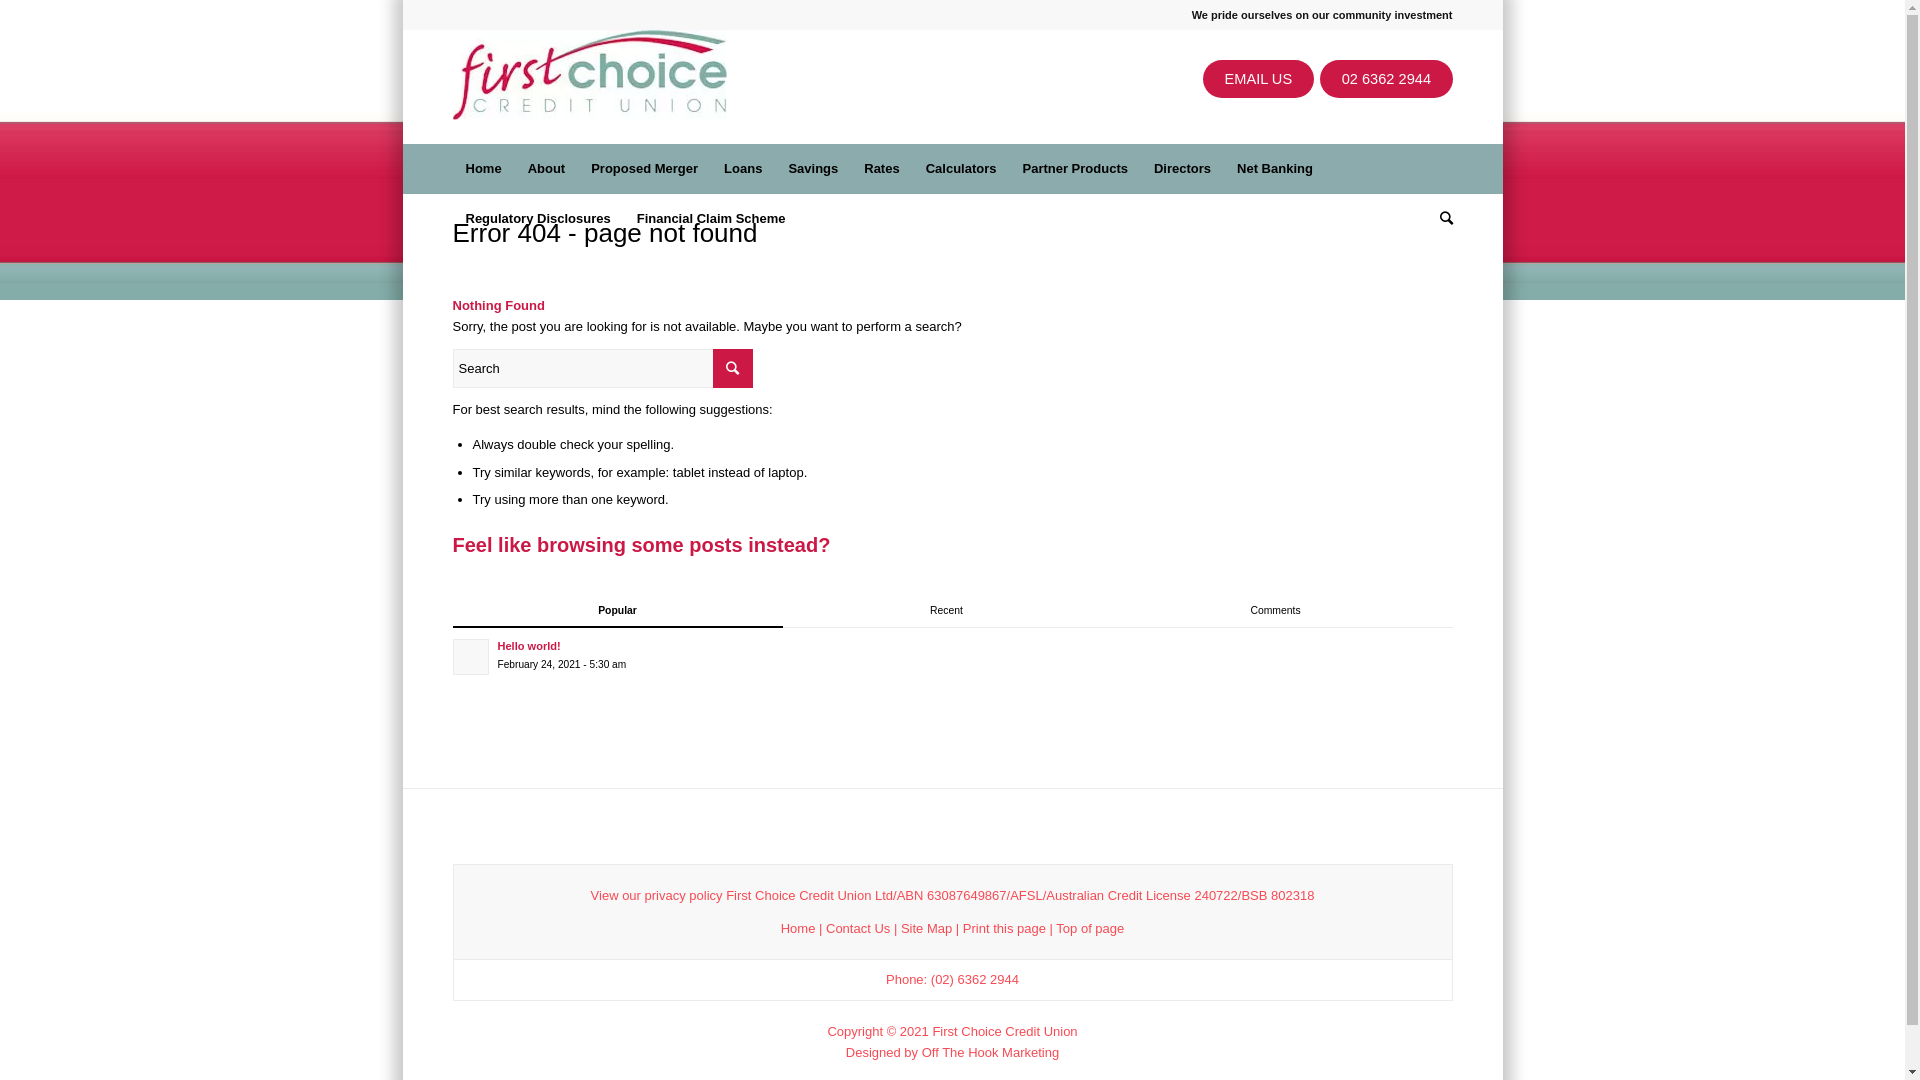 The image size is (1920, 1080). What do you see at coordinates (1090, 928) in the screenshot?
I see `Top of page` at bounding box center [1090, 928].